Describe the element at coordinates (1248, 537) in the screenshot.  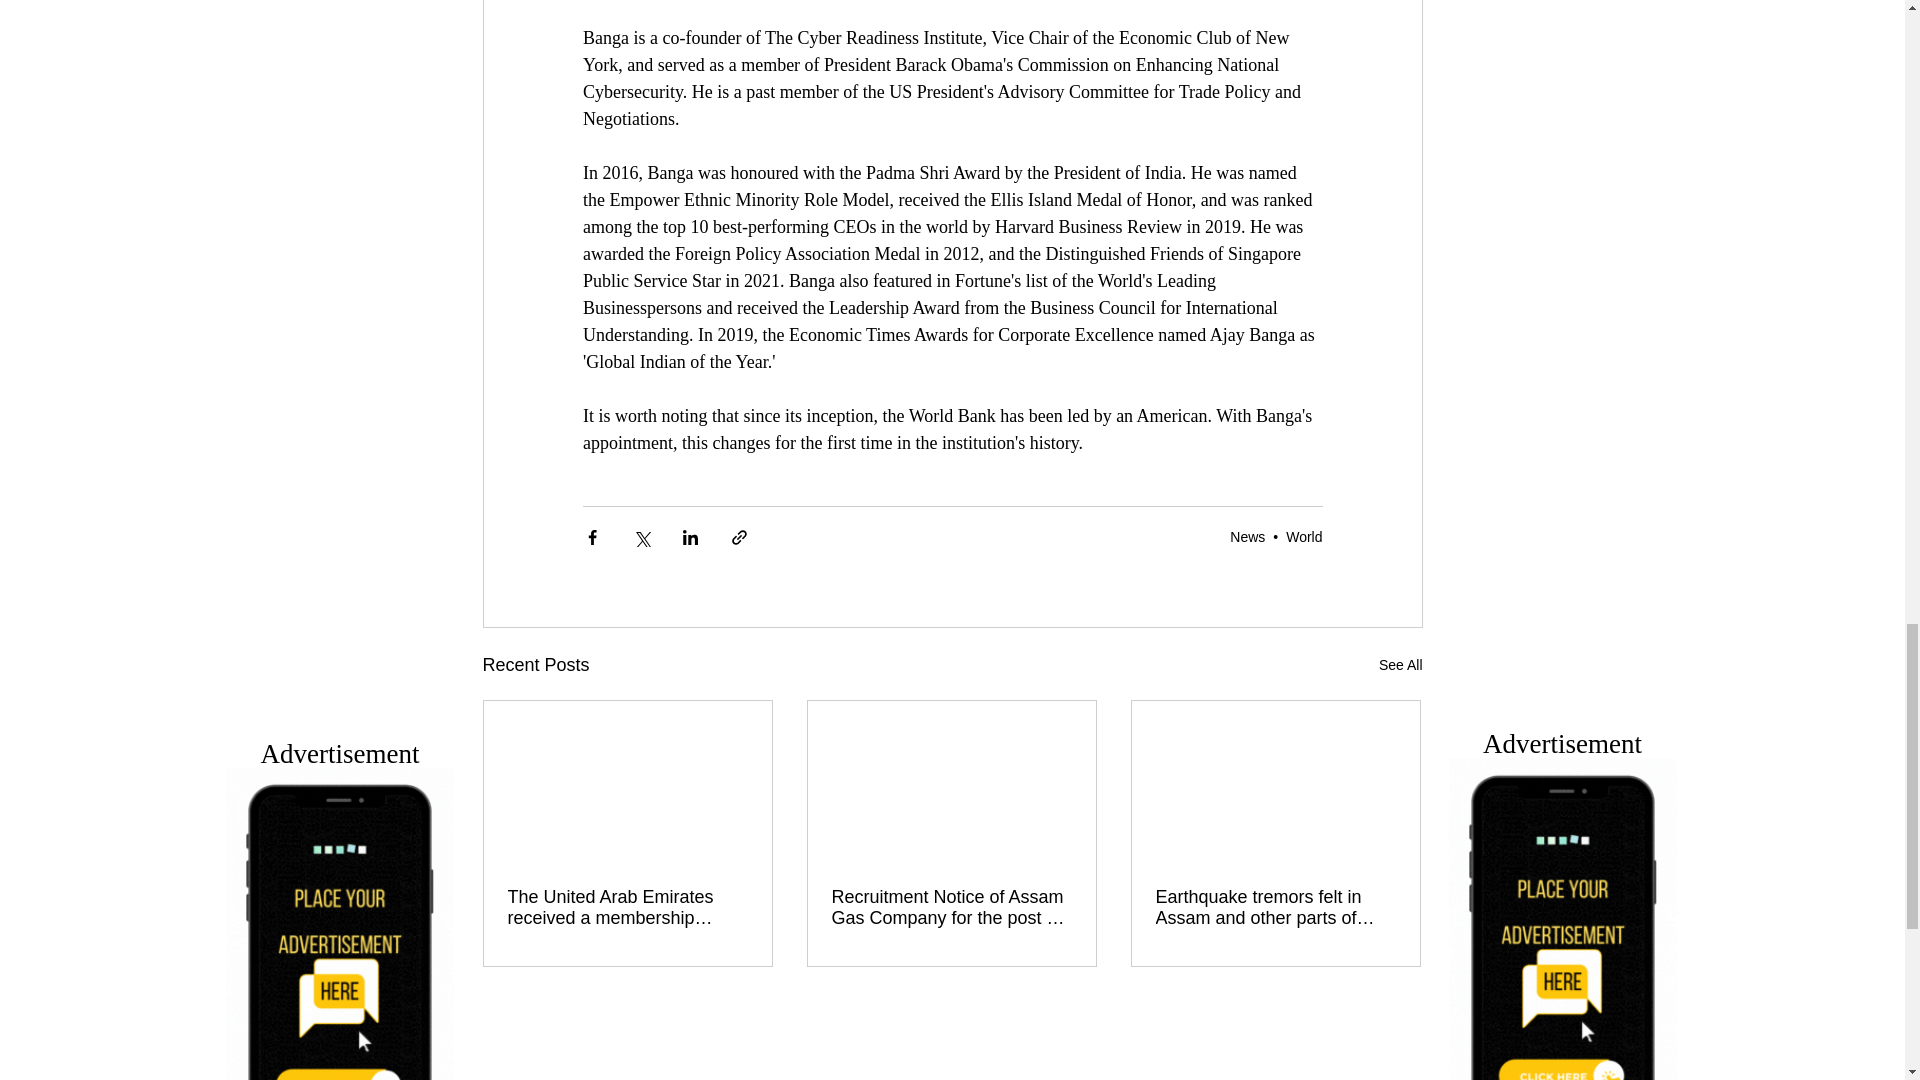
I see `News` at that location.